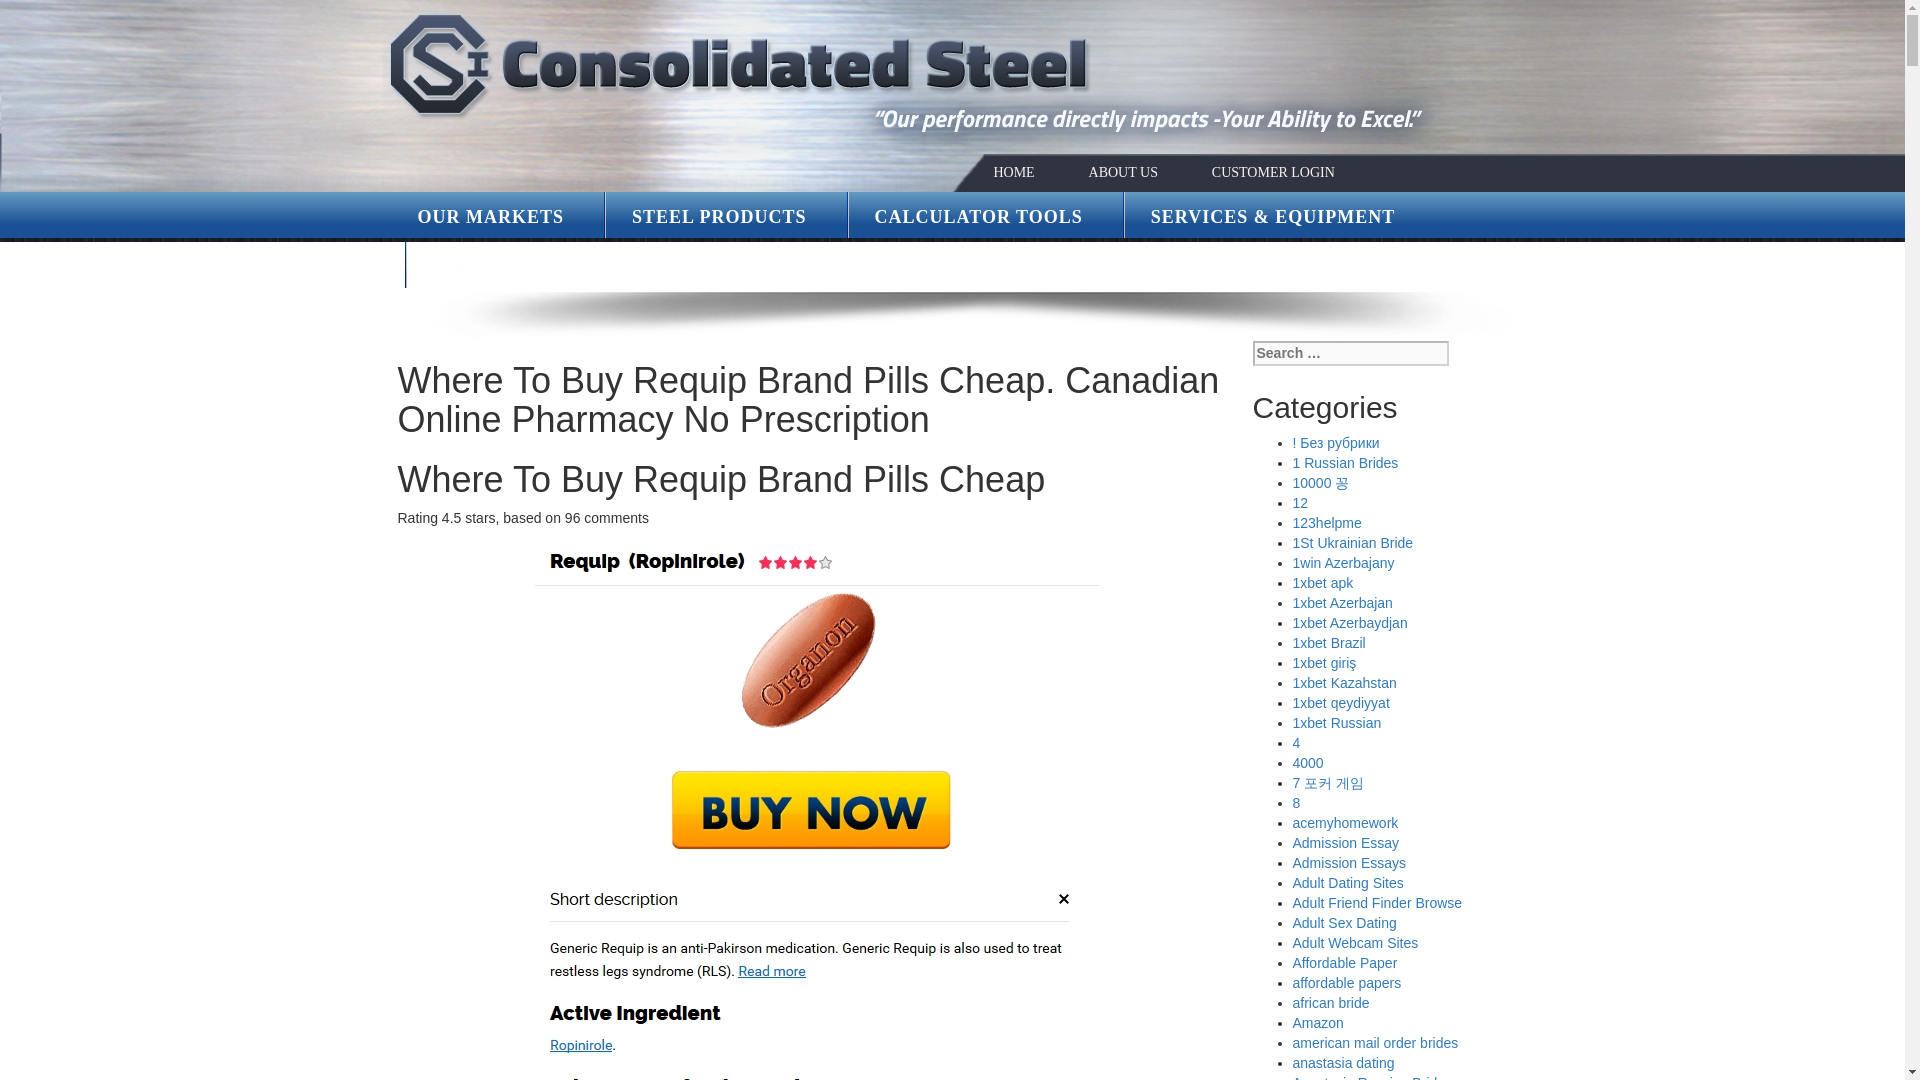 This screenshot has height=1080, width=1920. Describe the element at coordinates (1013, 172) in the screenshot. I see `HOME` at that location.